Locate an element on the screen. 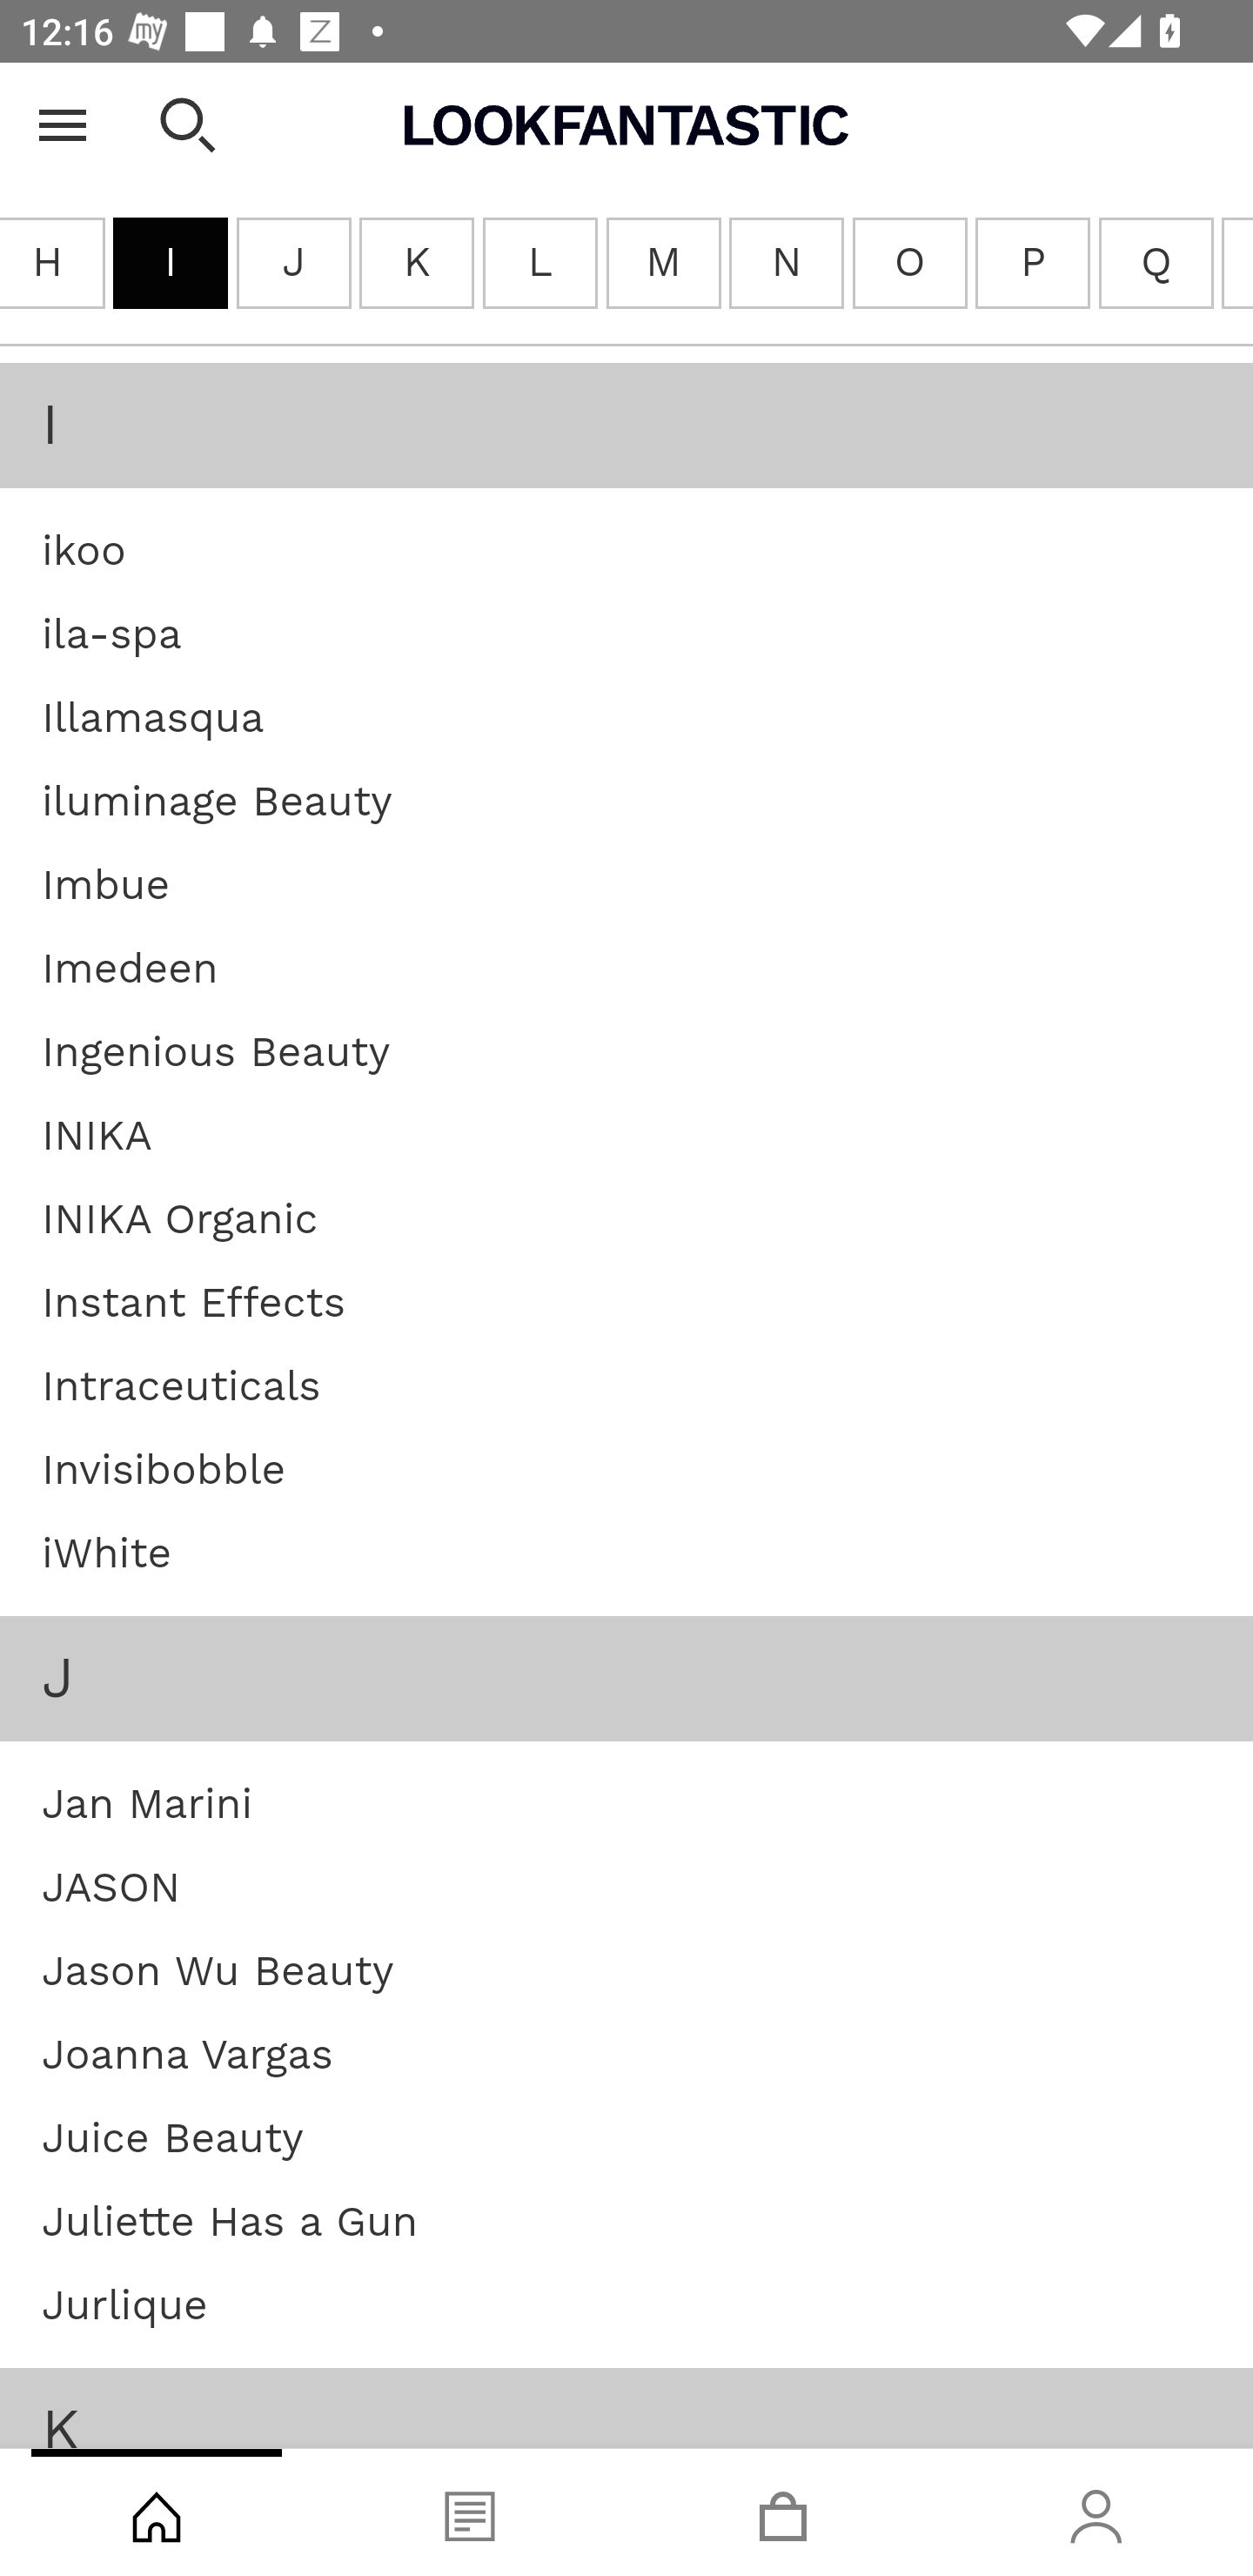 The height and width of the screenshot is (2576, 1253). K is located at coordinates (416, 264).